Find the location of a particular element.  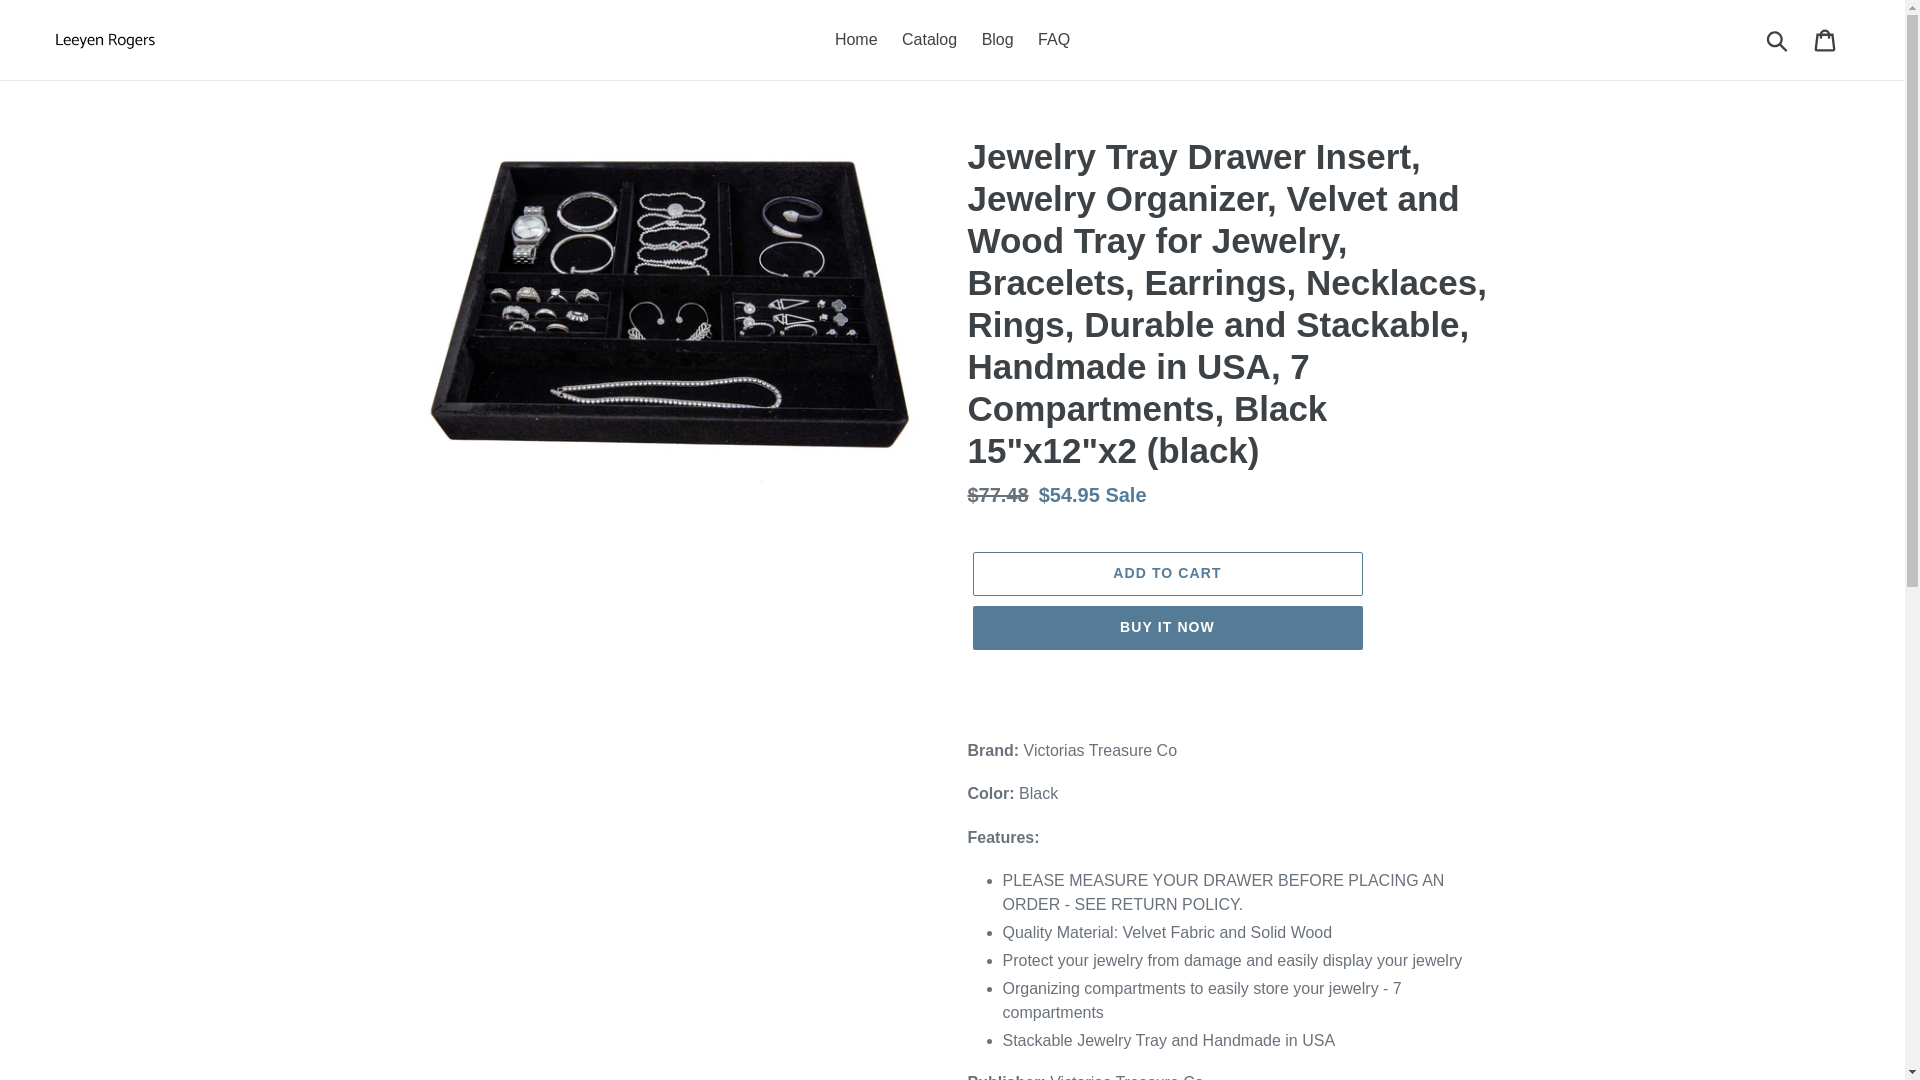

ADD TO CART is located at coordinates (1166, 574).